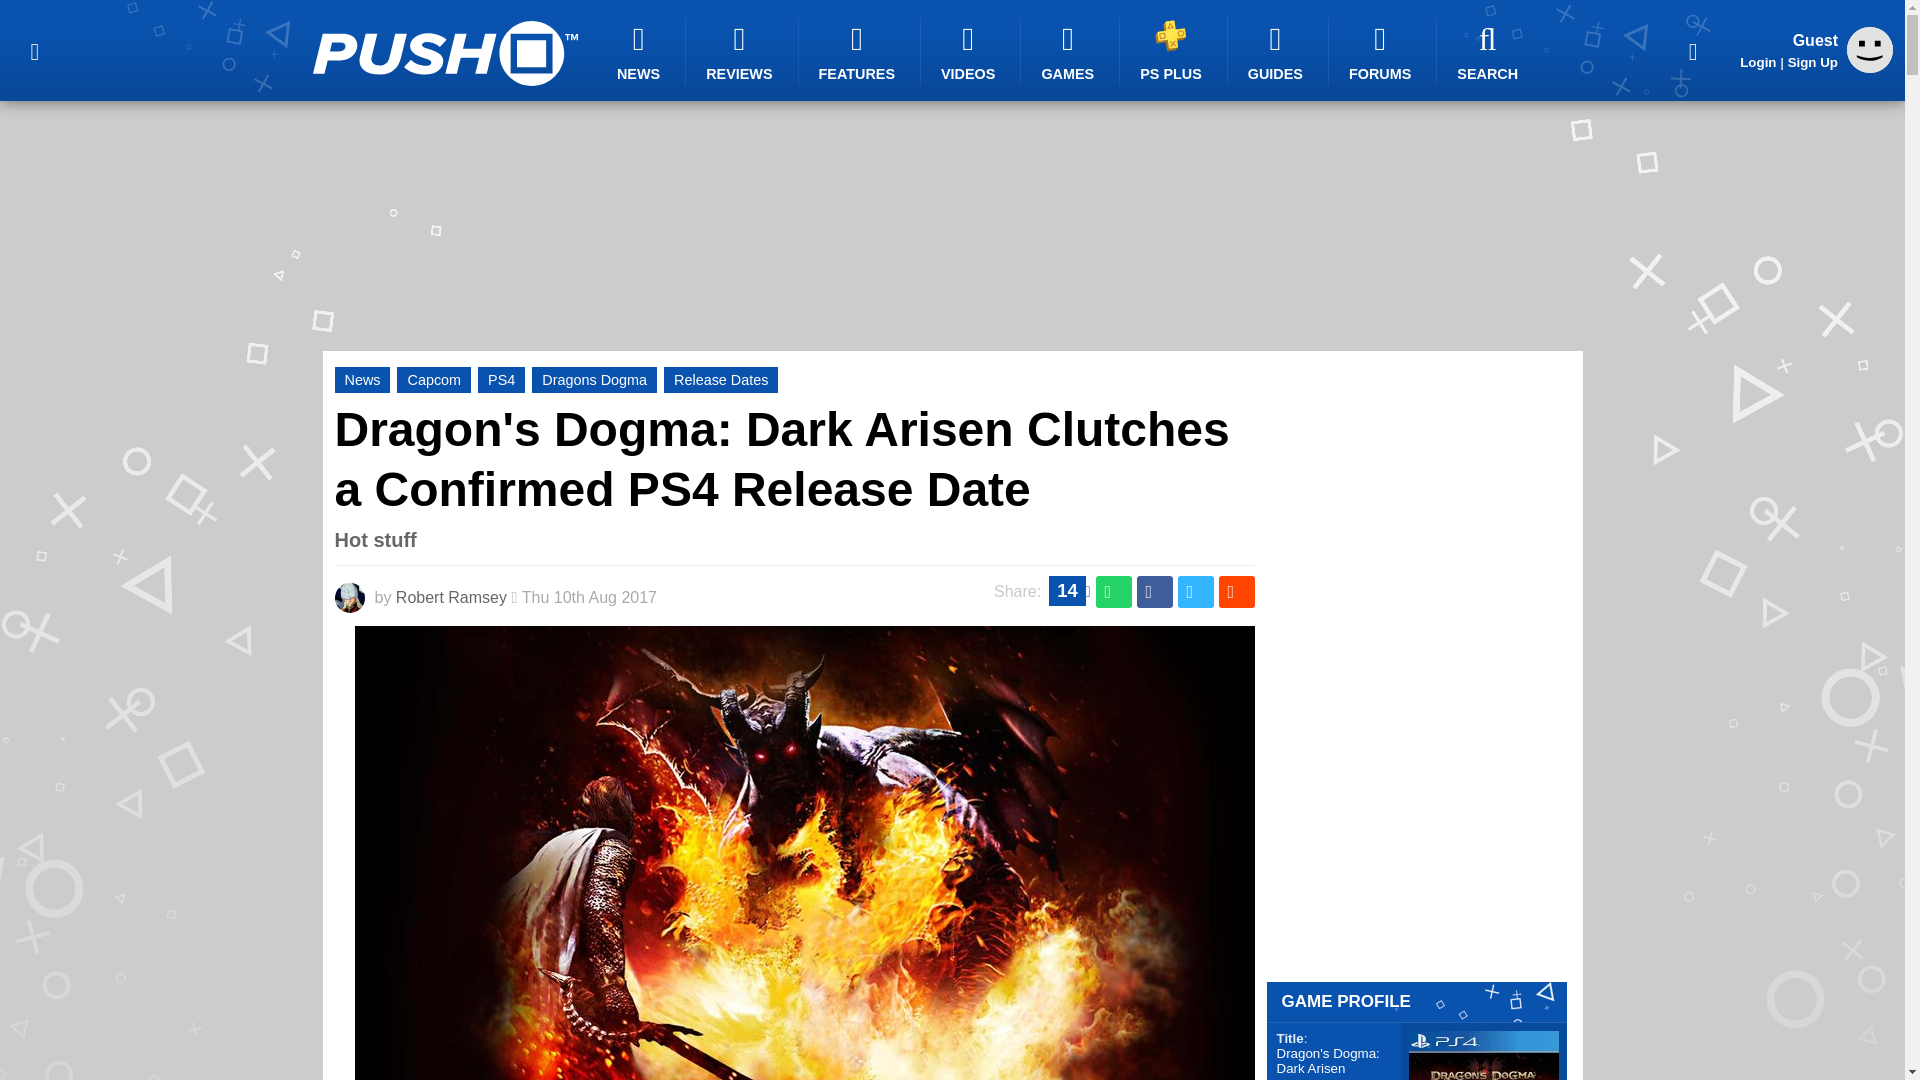 Image resolution: width=1920 pixels, height=1080 pixels. Describe the element at coordinates (444, 53) in the screenshot. I see `Push Square` at that location.